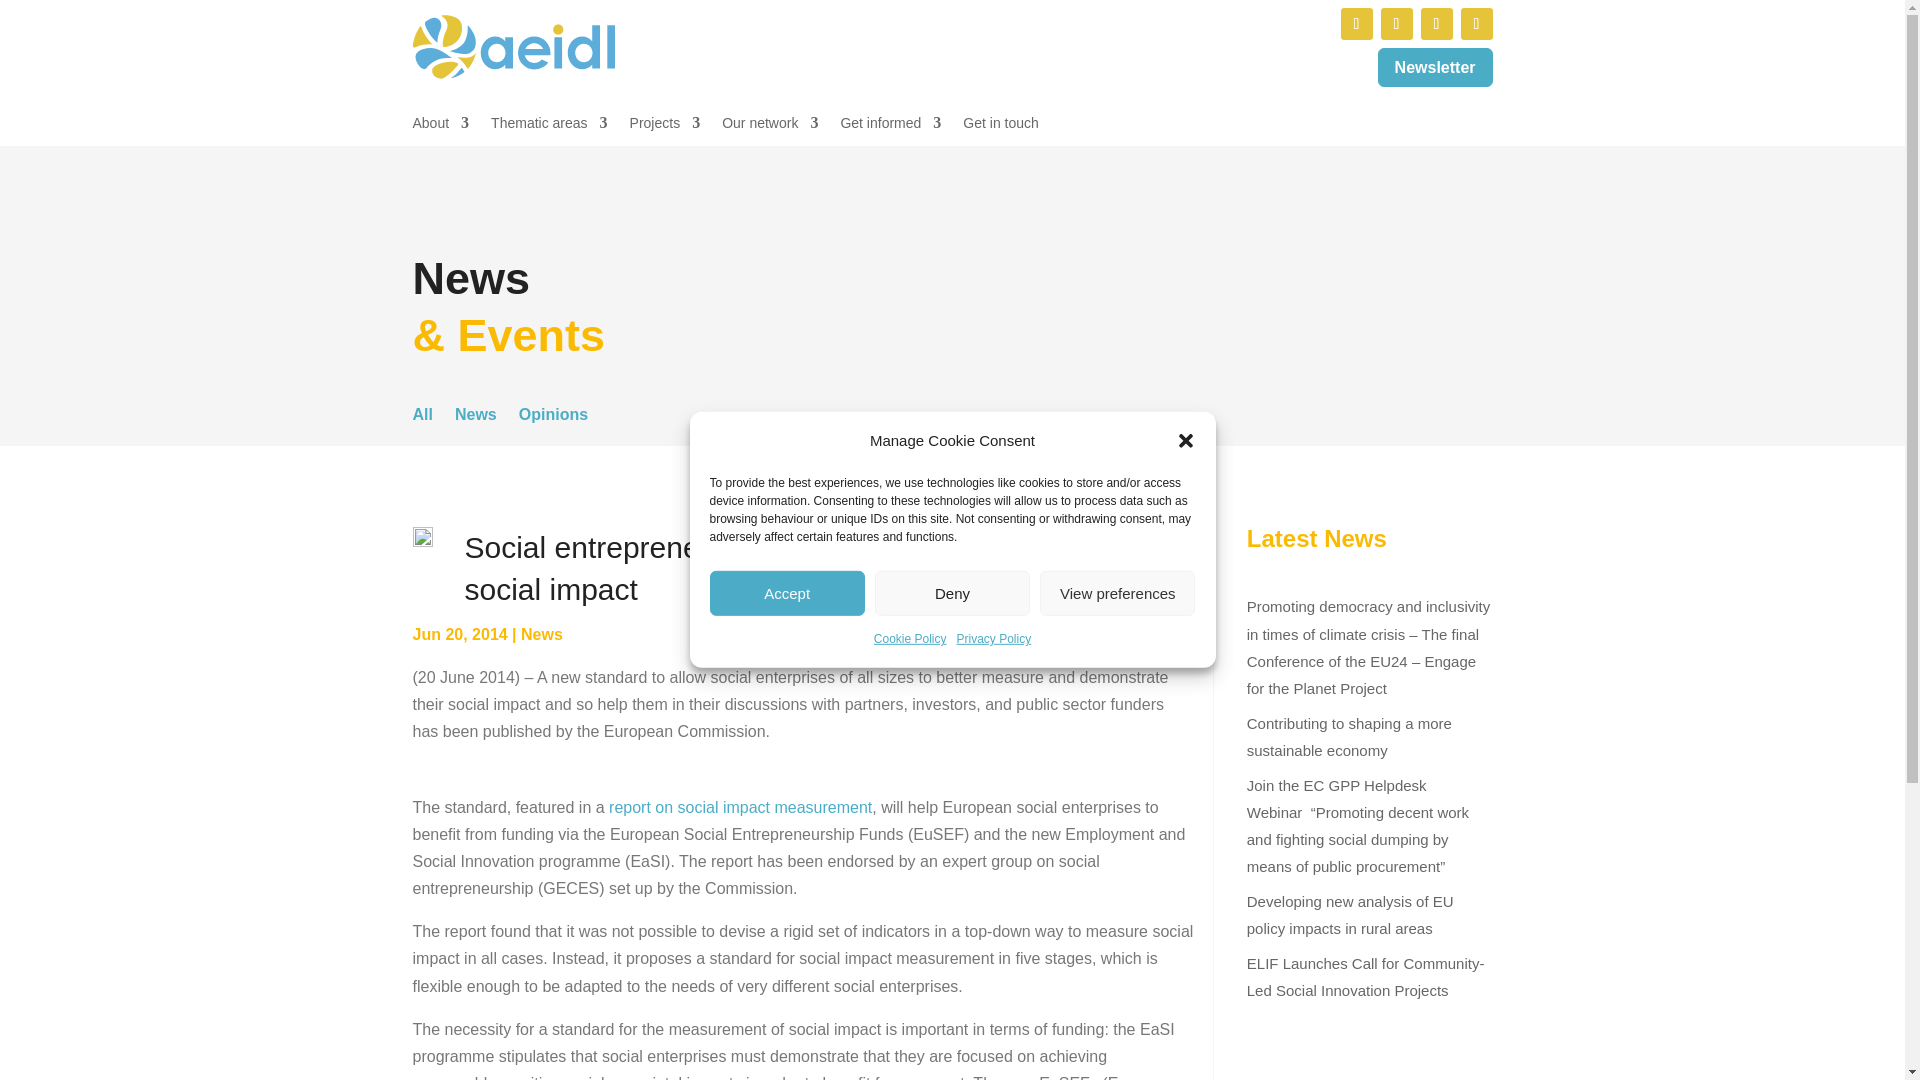 Image resolution: width=1920 pixels, height=1080 pixels. I want to click on Newsletter, so click(1436, 67).